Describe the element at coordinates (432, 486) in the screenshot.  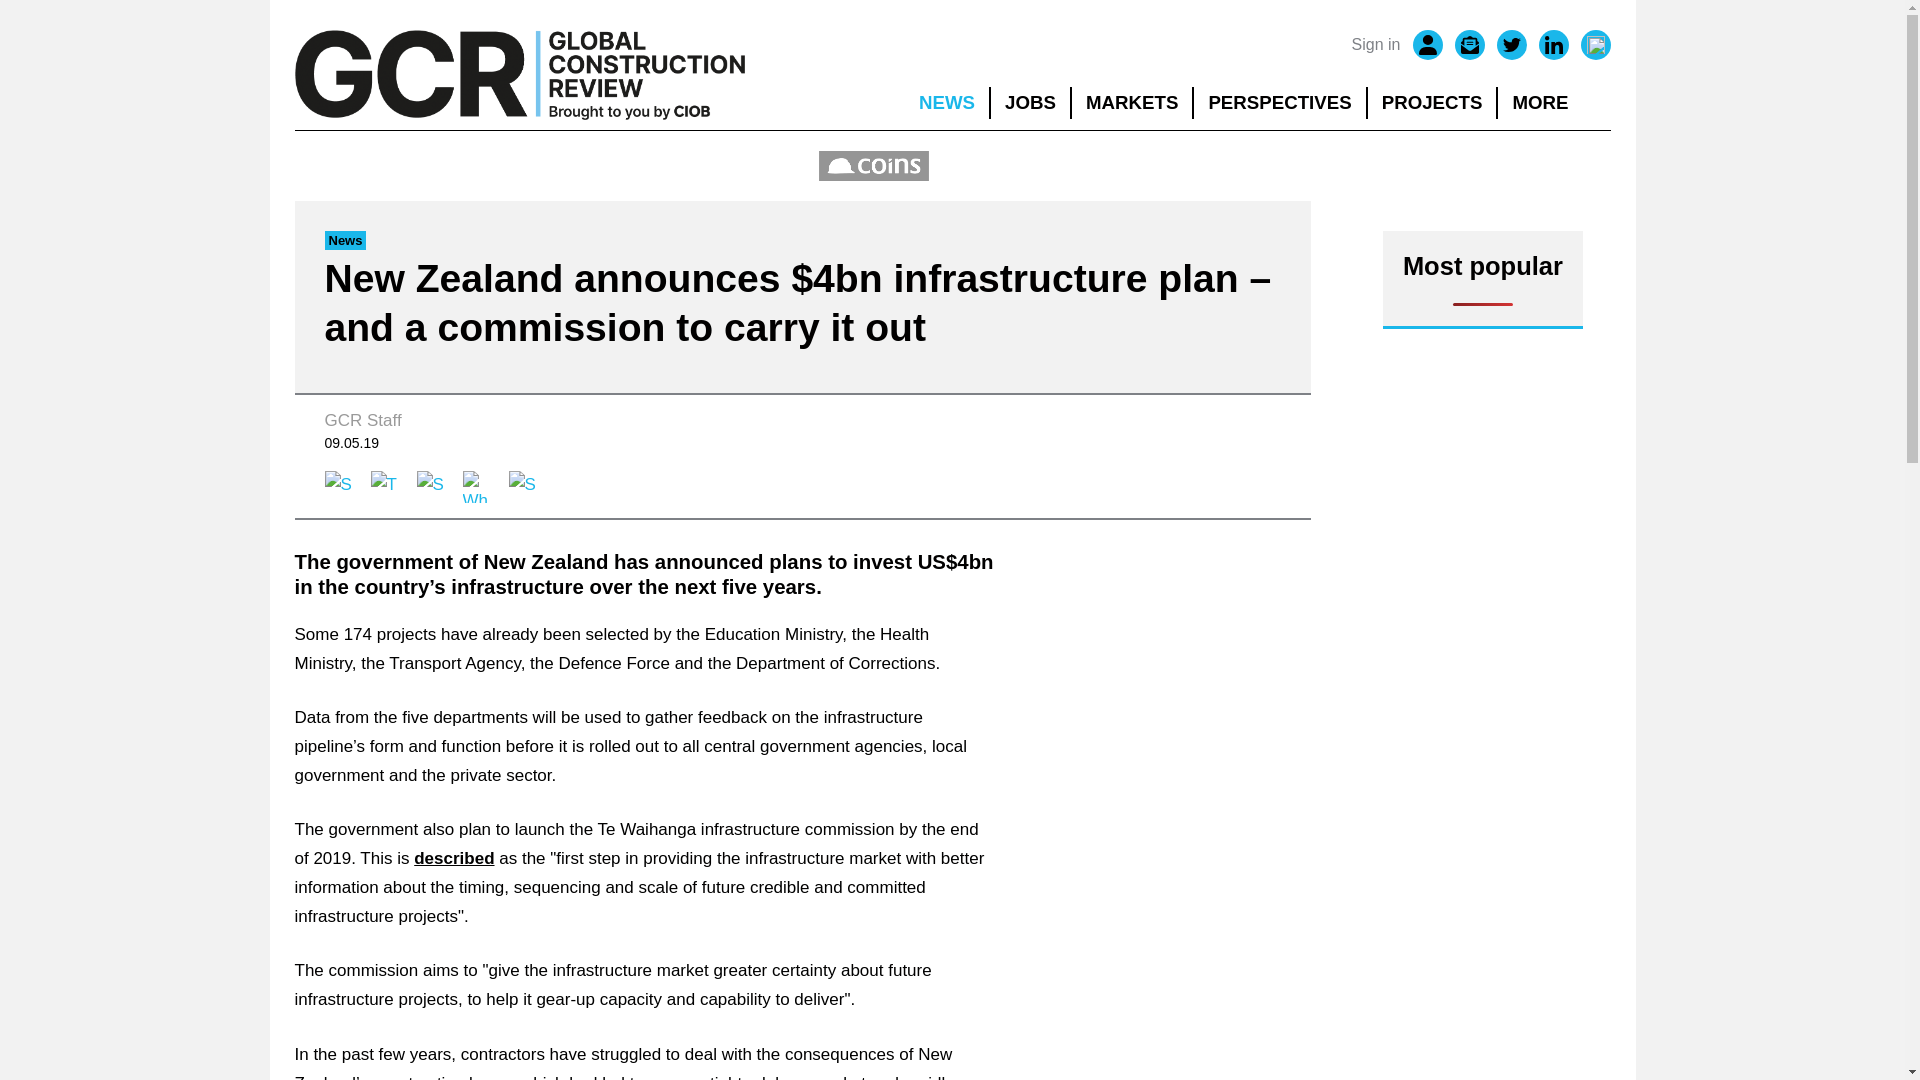
I see `Share on LinkedIn` at that location.